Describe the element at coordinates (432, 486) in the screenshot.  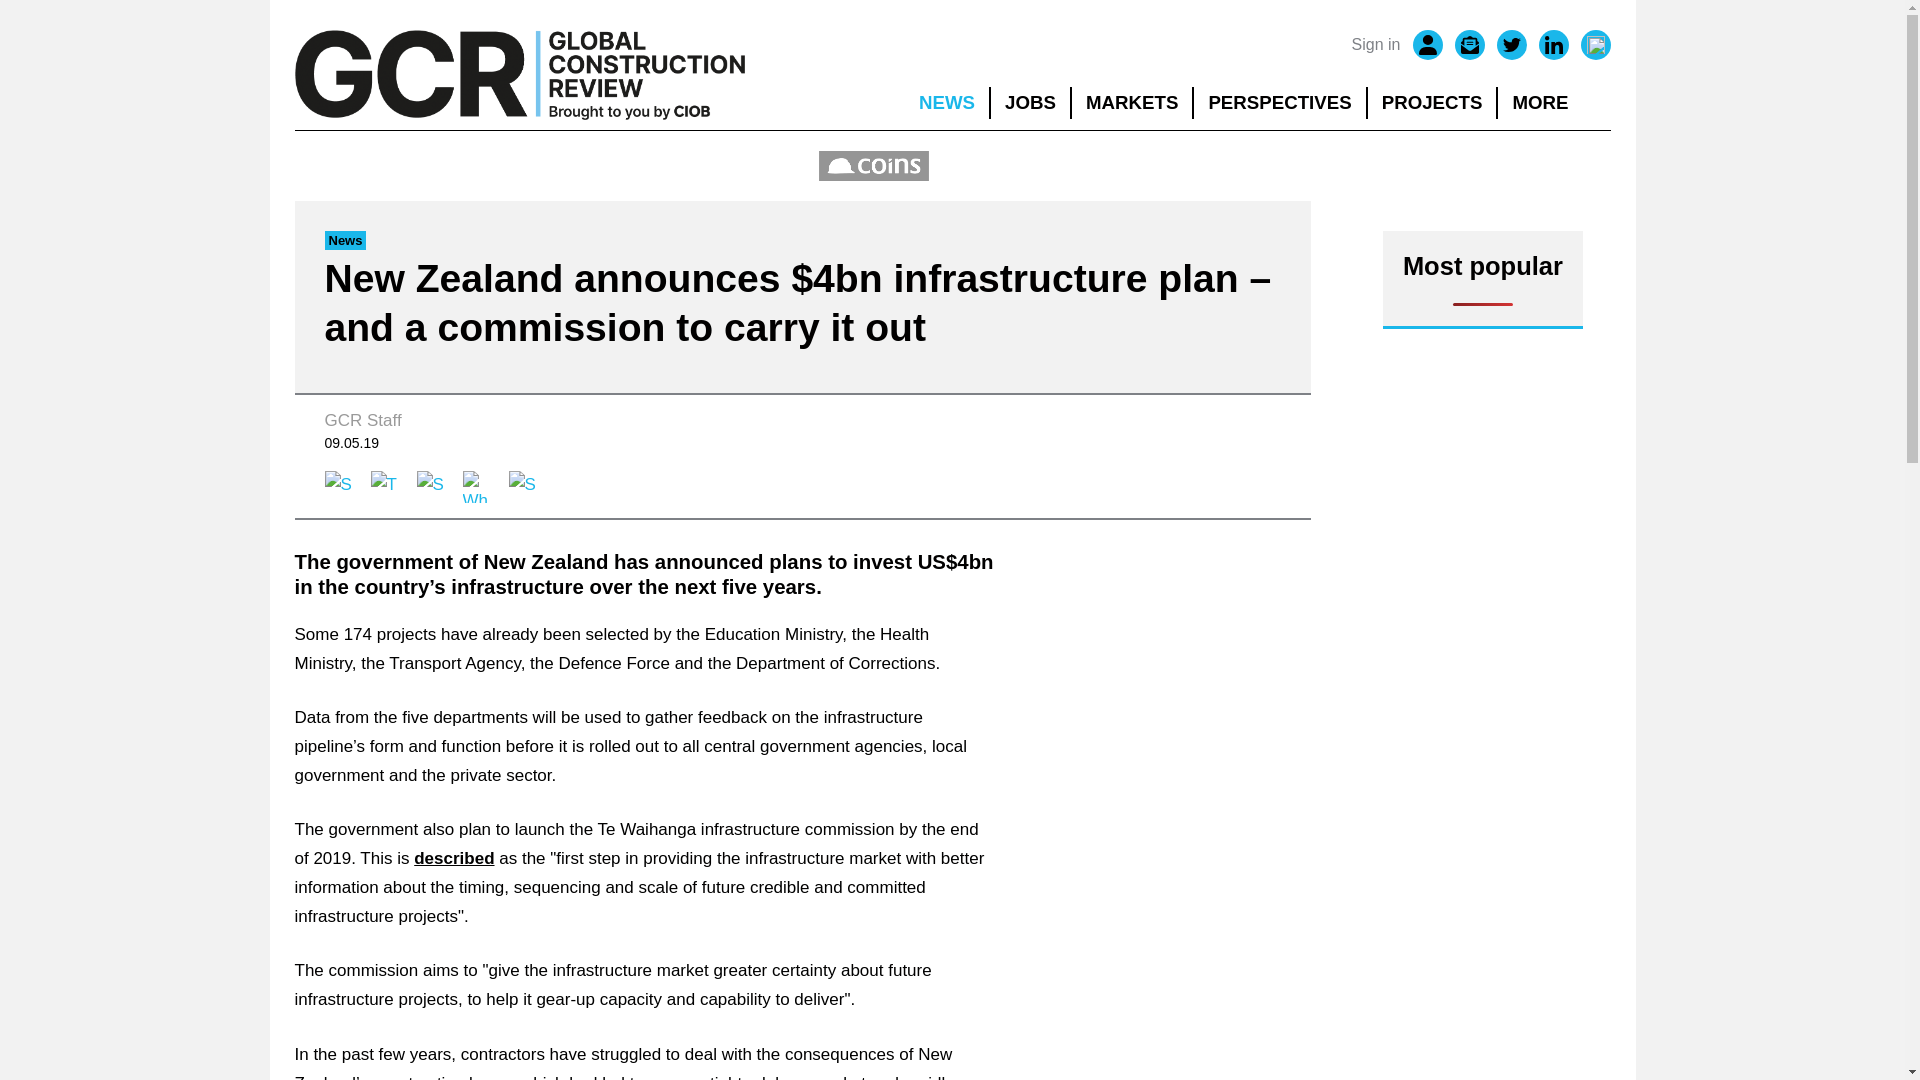
I see `Share on LinkedIn` at that location.